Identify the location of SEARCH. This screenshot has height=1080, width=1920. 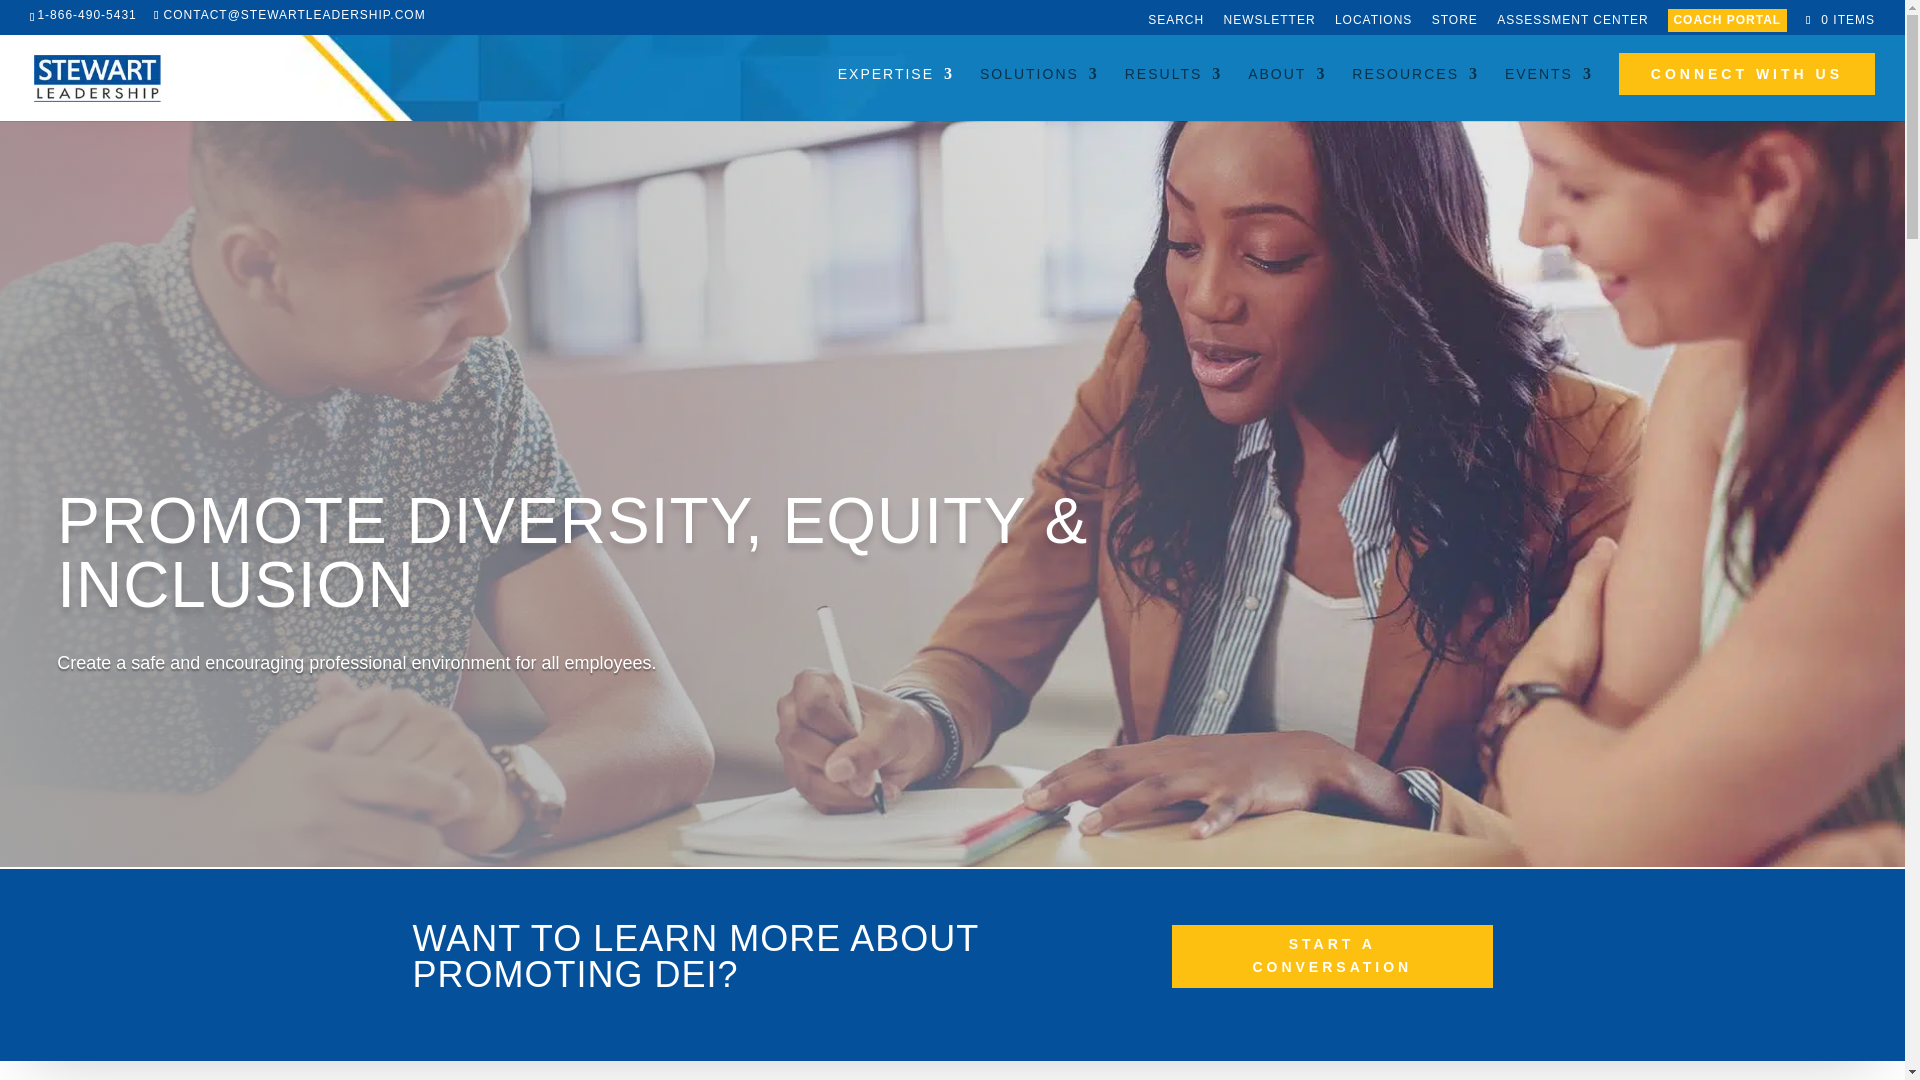
(1176, 24).